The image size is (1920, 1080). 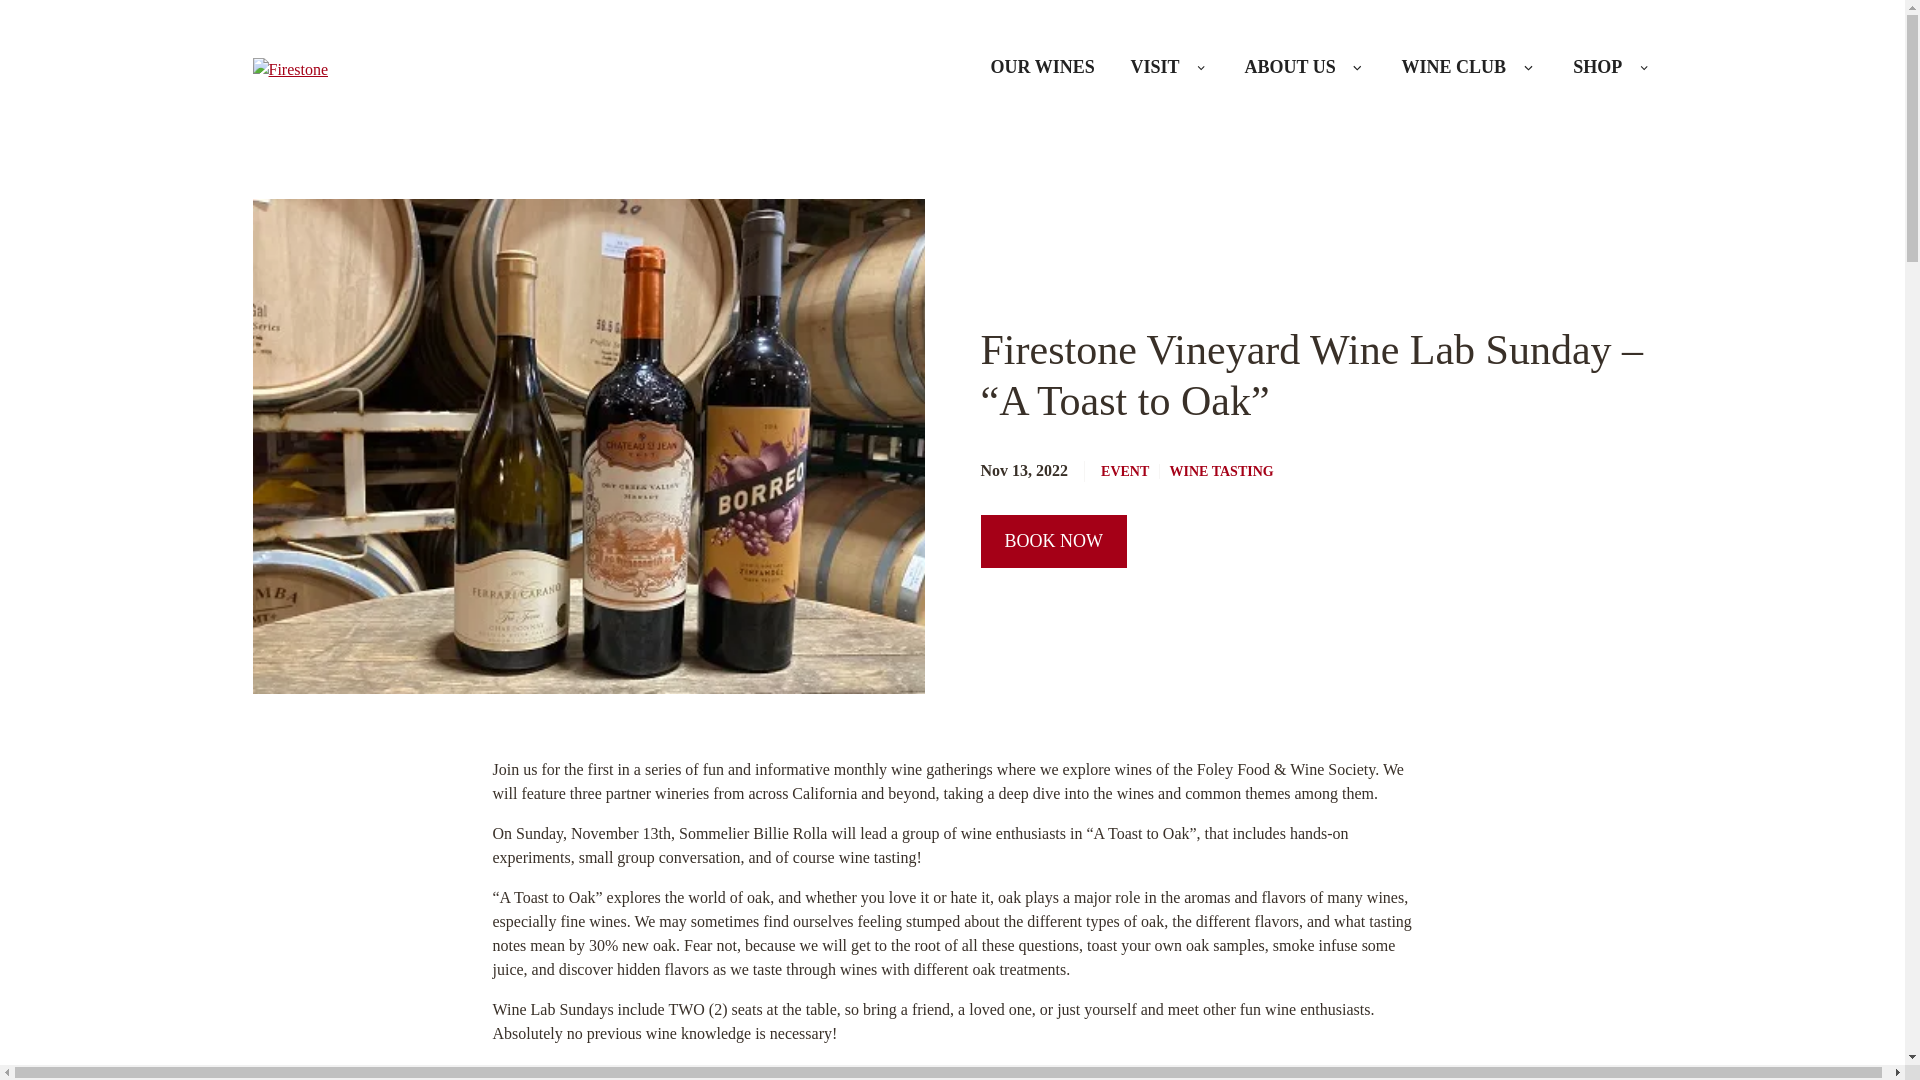 What do you see at coordinates (1290, 68) in the screenshot?
I see `ABOUT US` at bounding box center [1290, 68].